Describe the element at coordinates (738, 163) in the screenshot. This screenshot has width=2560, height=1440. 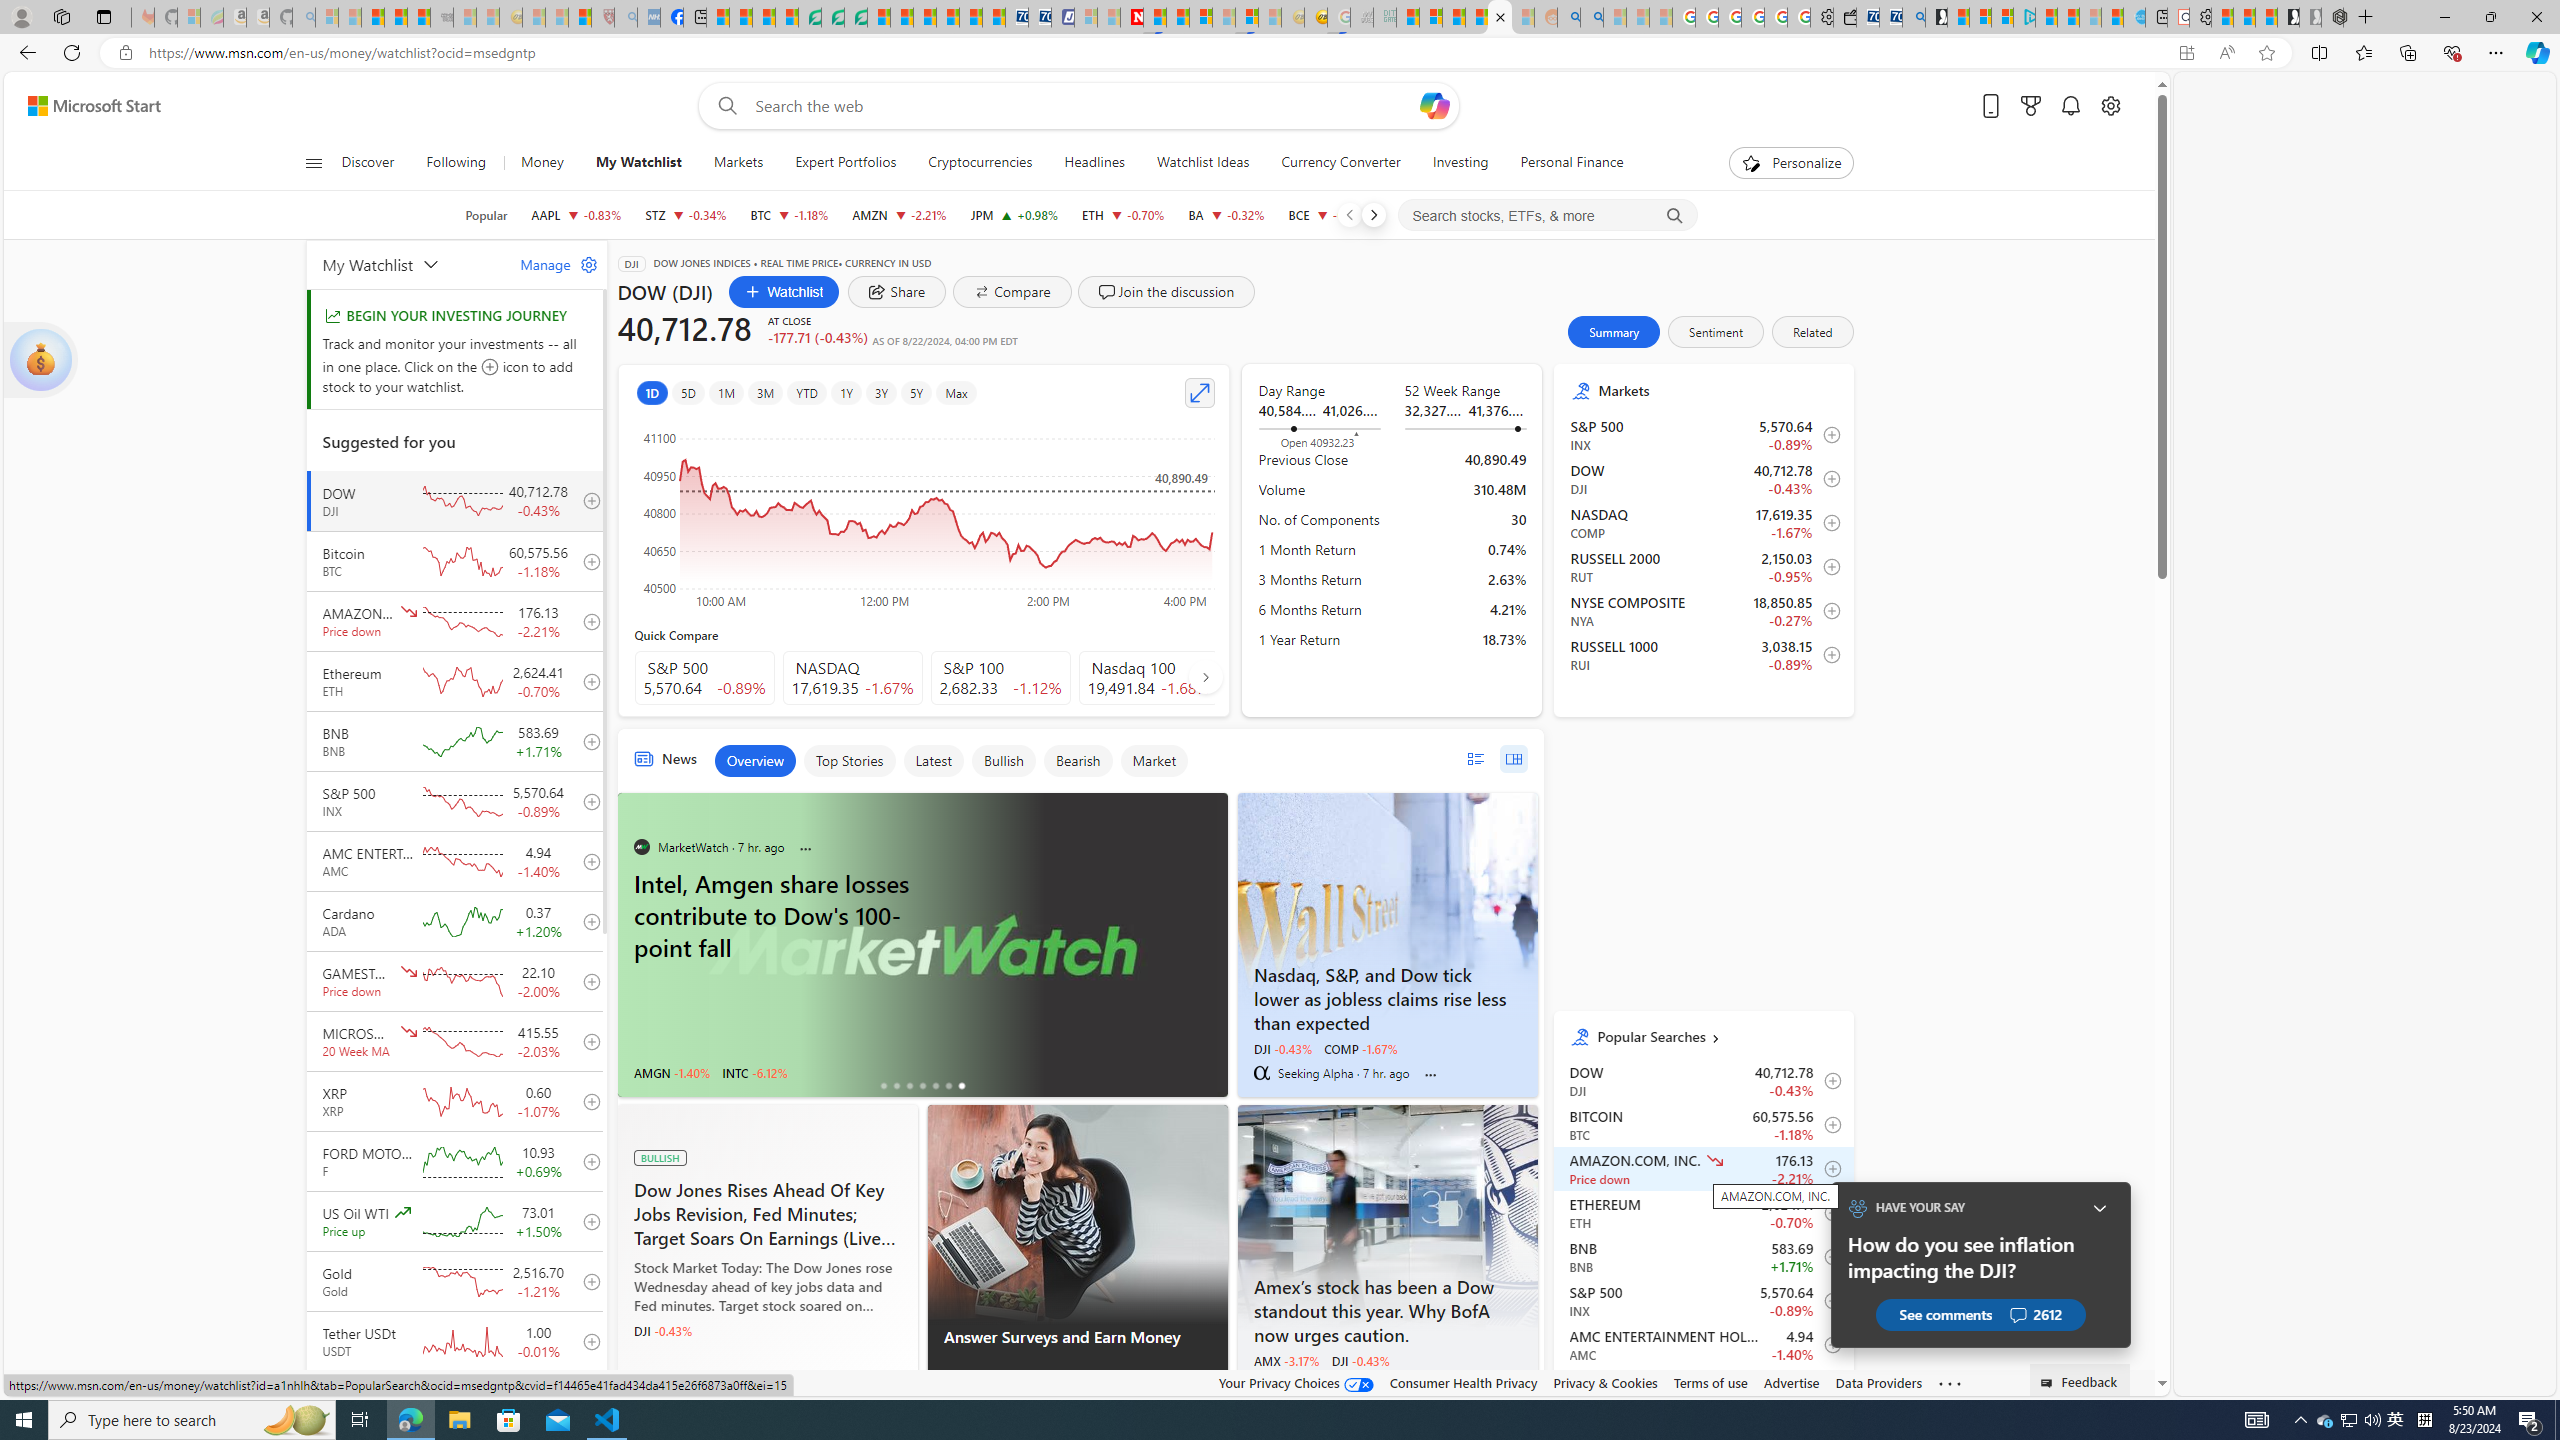
I see `Markets` at that location.